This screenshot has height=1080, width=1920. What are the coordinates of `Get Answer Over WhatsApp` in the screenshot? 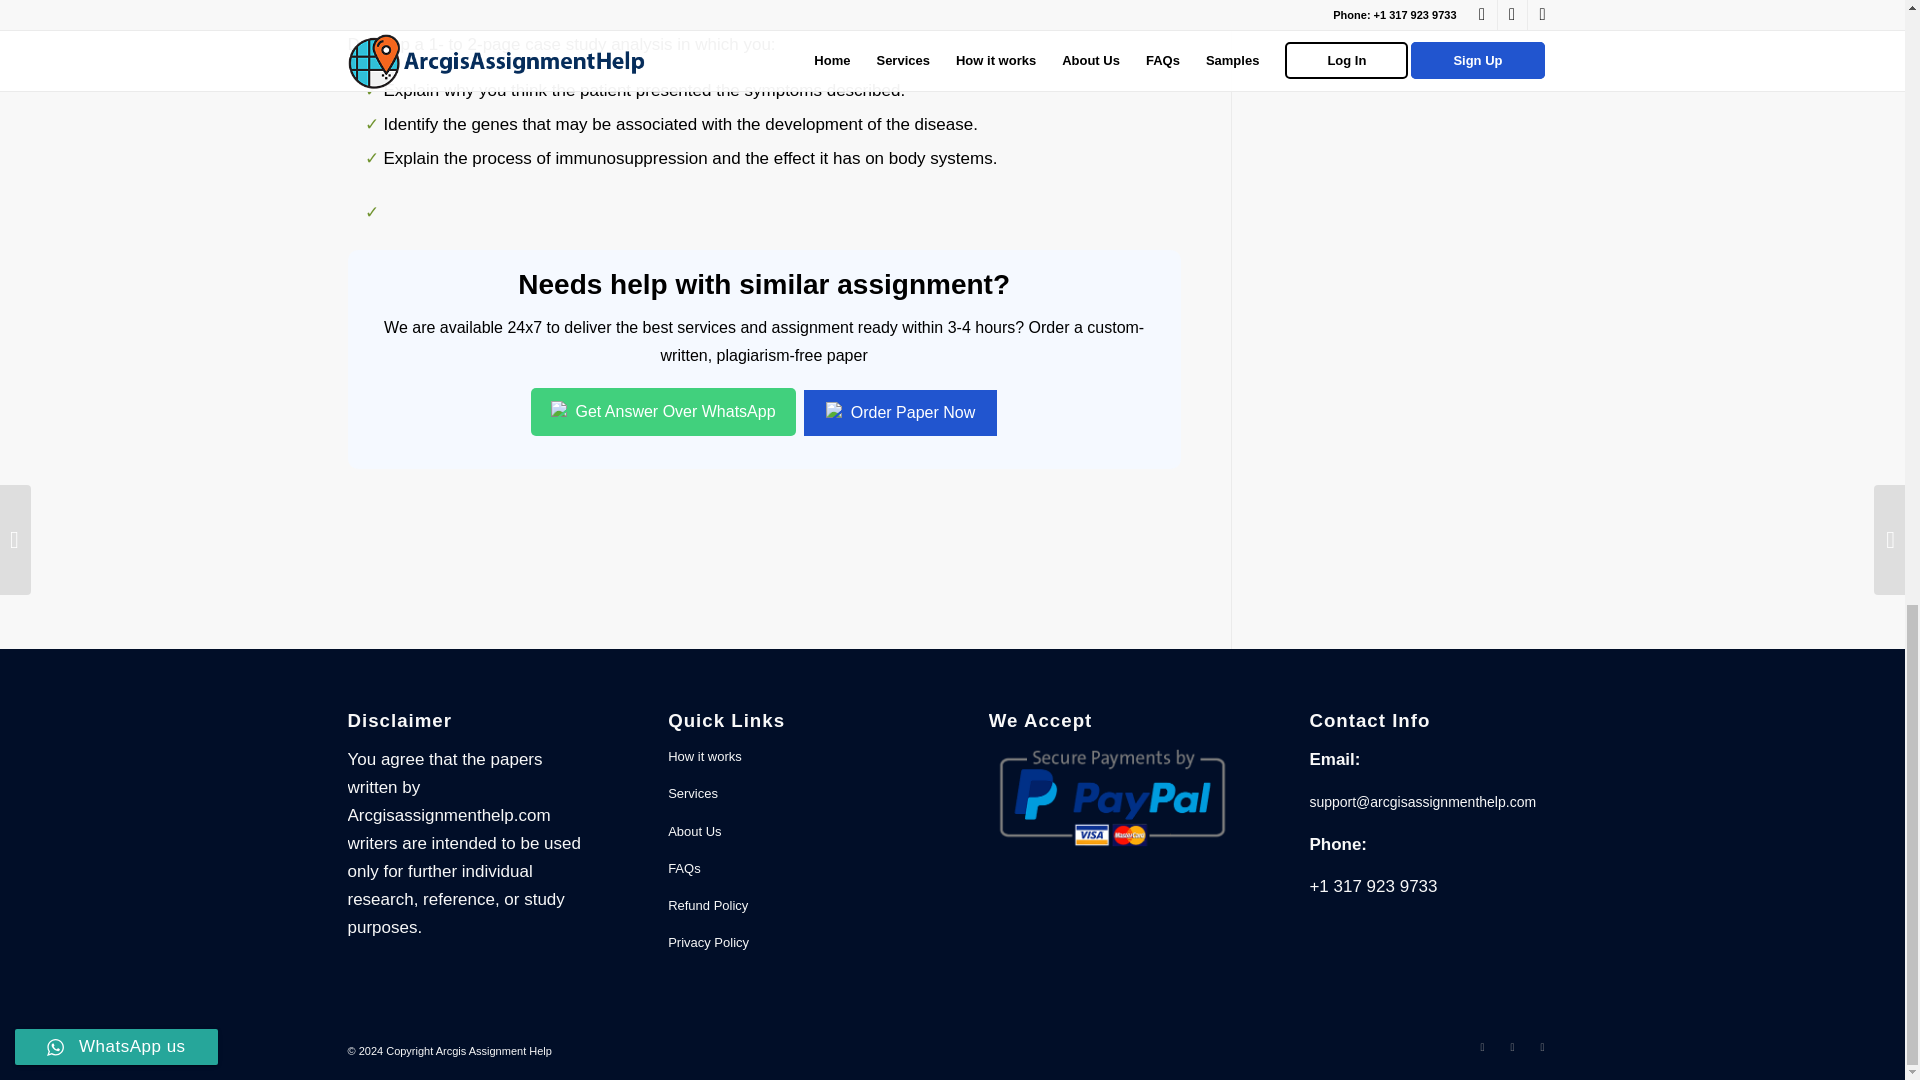 It's located at (664, 412).